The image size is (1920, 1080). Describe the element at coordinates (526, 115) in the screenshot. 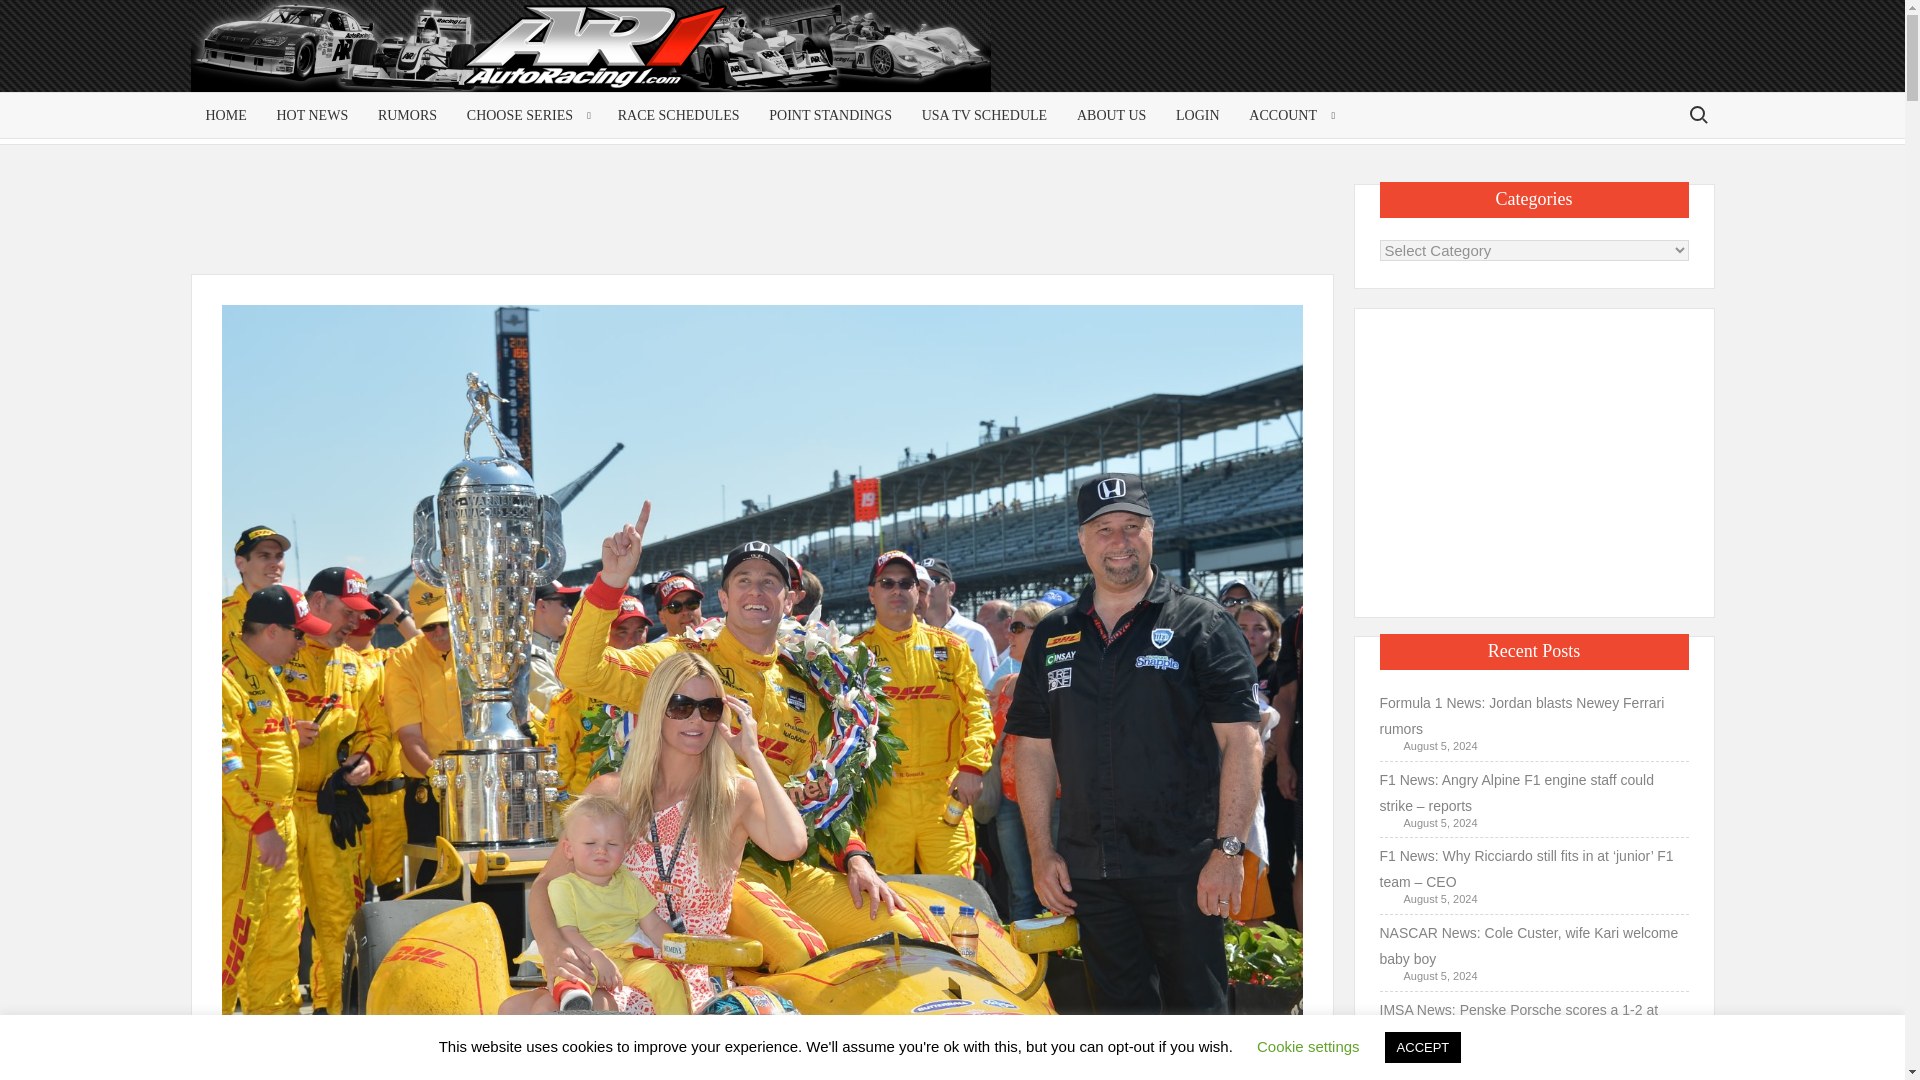

I see `CHOOSE SERIES` at that location.